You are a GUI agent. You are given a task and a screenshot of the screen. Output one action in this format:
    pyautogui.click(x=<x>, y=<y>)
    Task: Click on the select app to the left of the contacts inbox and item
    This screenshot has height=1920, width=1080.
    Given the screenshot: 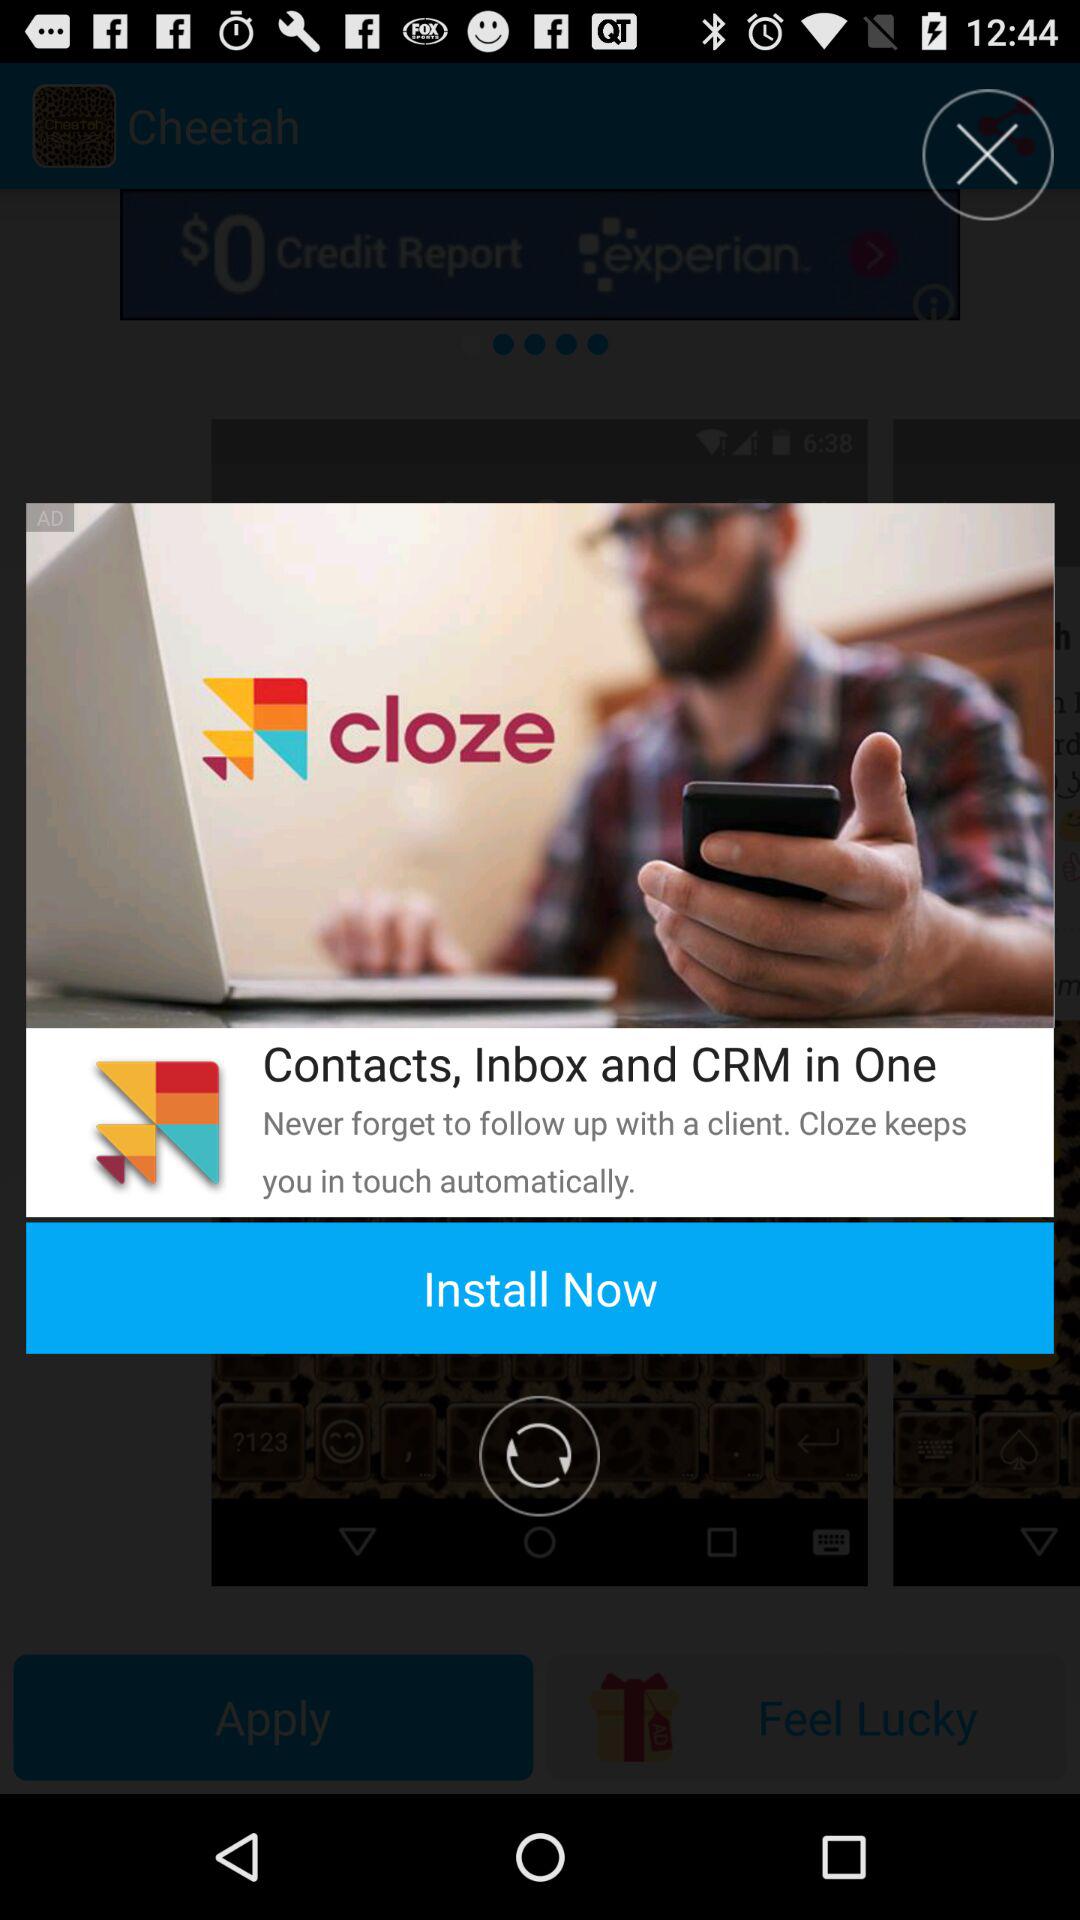 What is the action you would take?
    pyautogui.click(x=157, y=1122)
    